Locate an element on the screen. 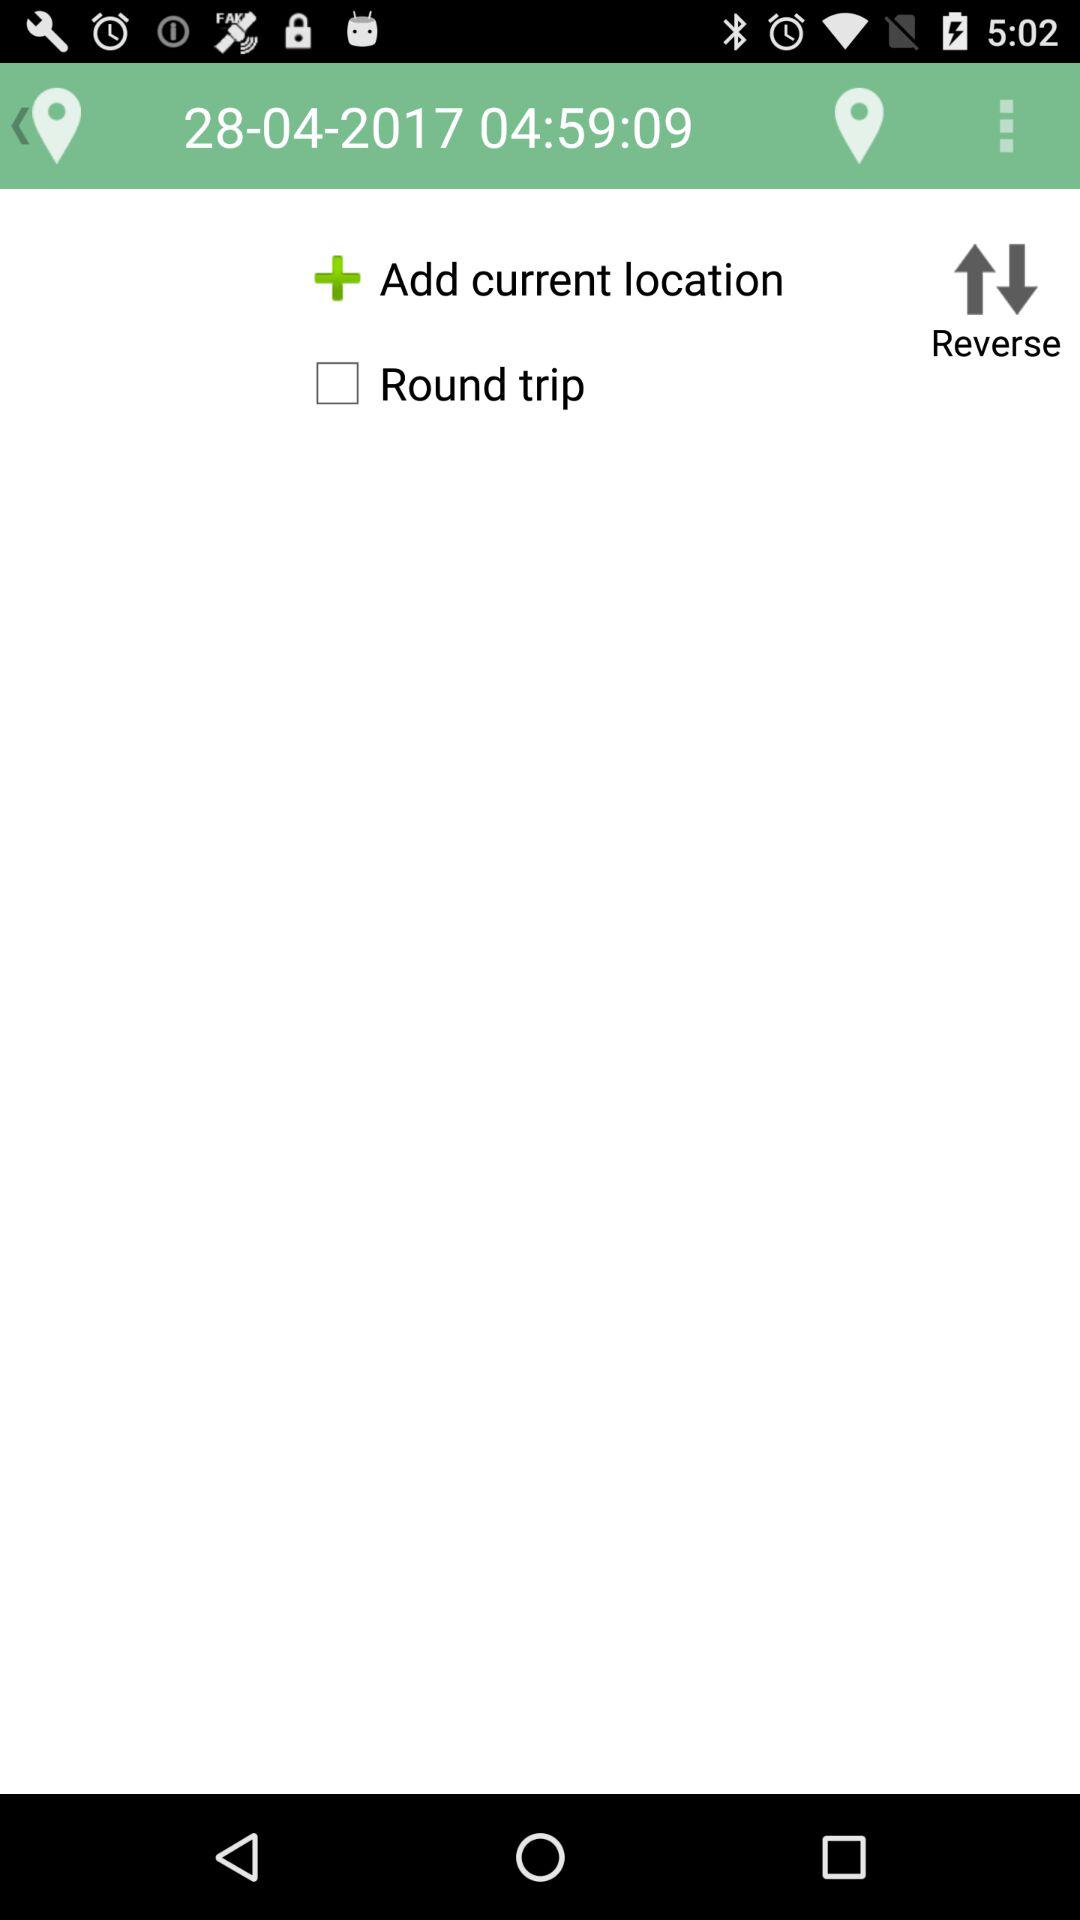 Image resolution: width=1080 pixels, height=1920 pixels. tap the item to the left of the reverse button is located at coordinates (440, 383).